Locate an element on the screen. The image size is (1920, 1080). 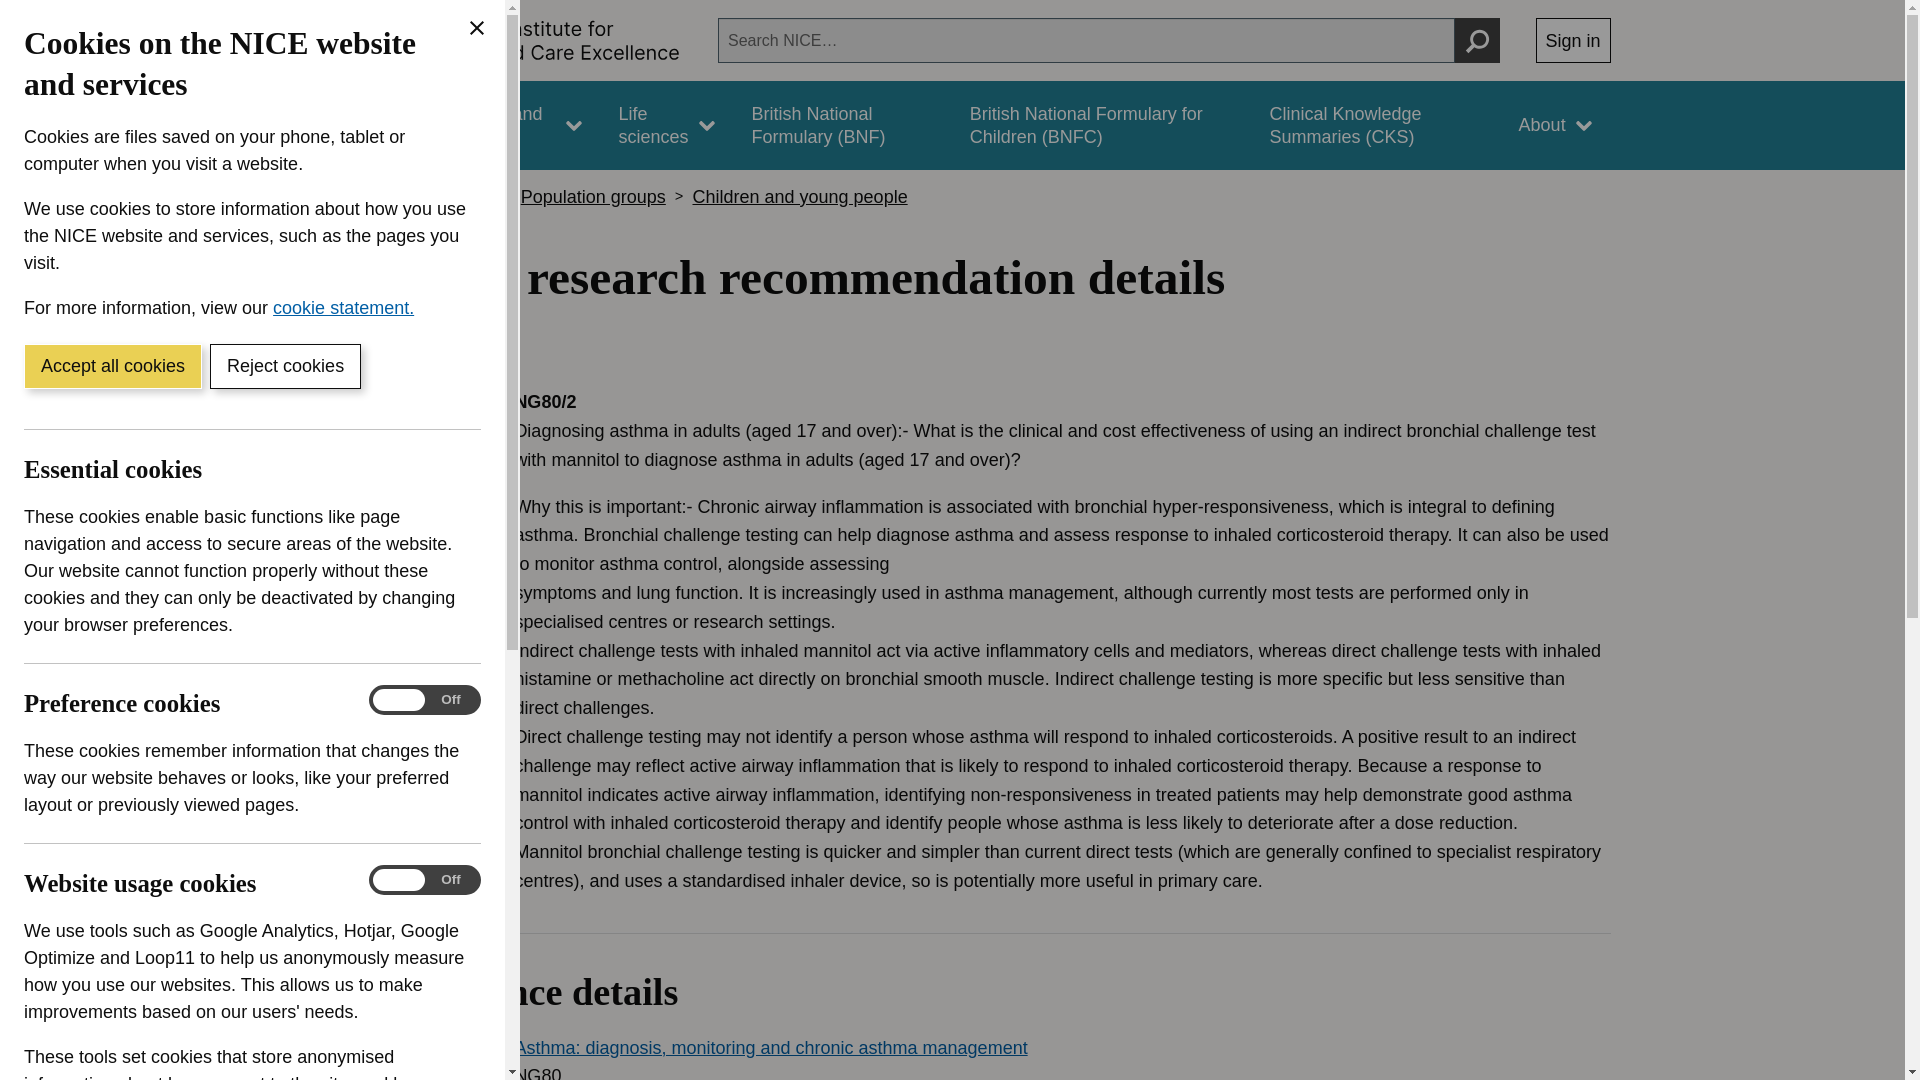
Standards and indicators is located at coordinates (503, 125).